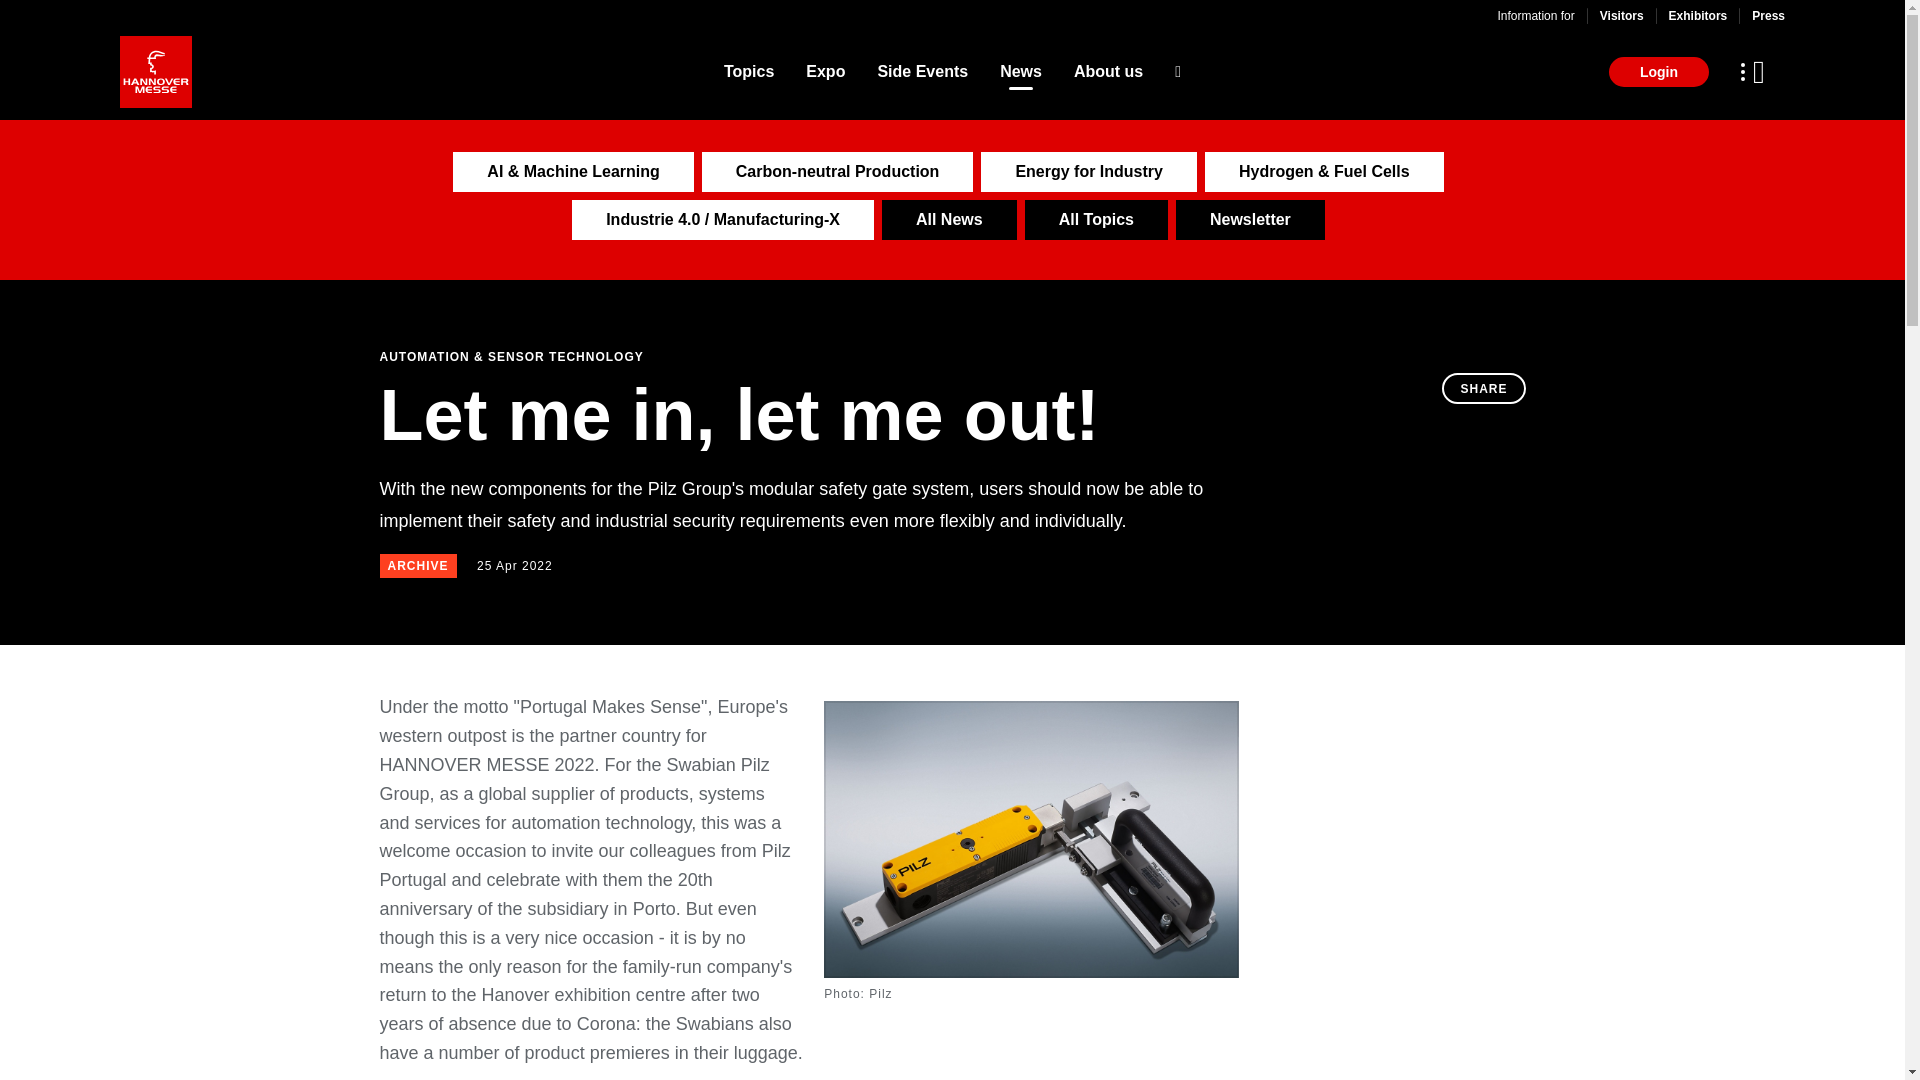 The width and height of the screenshot is (1920, 1080). What do you see at coordinates (1698, 15) in the screenshot?
I see `Exhibitors` at bounding box center [1698, 15].